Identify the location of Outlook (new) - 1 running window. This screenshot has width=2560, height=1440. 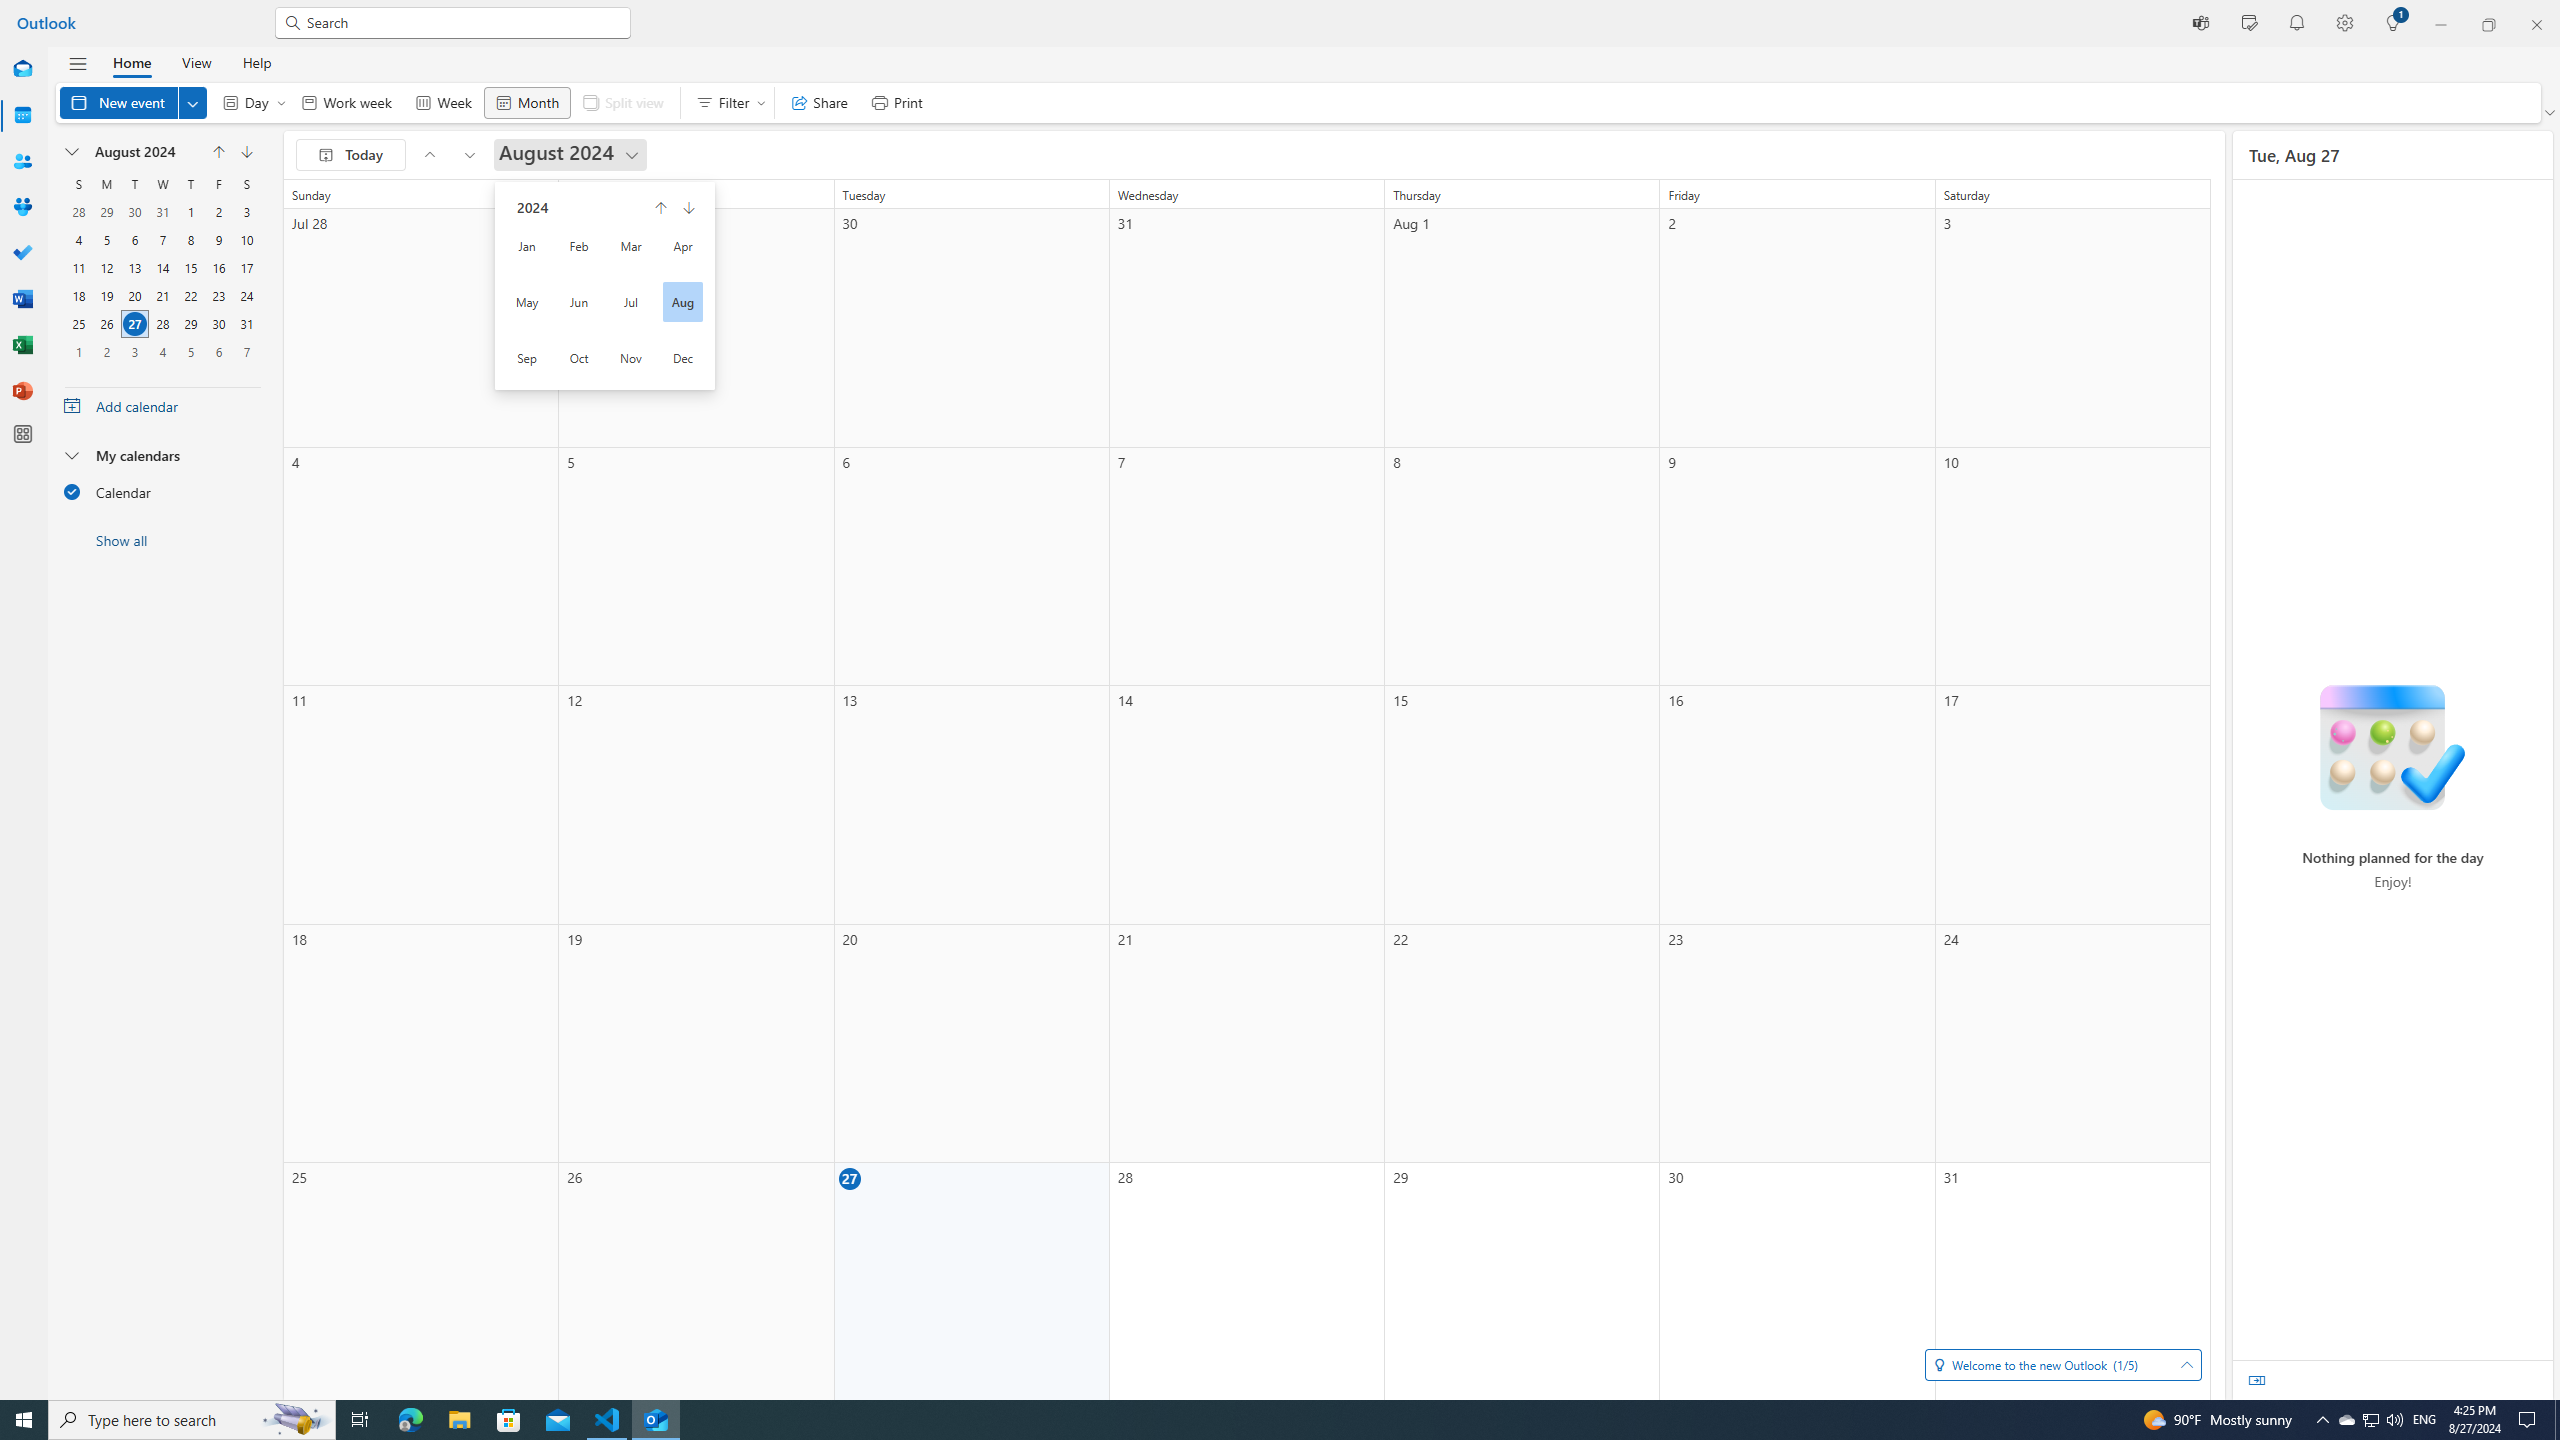
(656, 1420).